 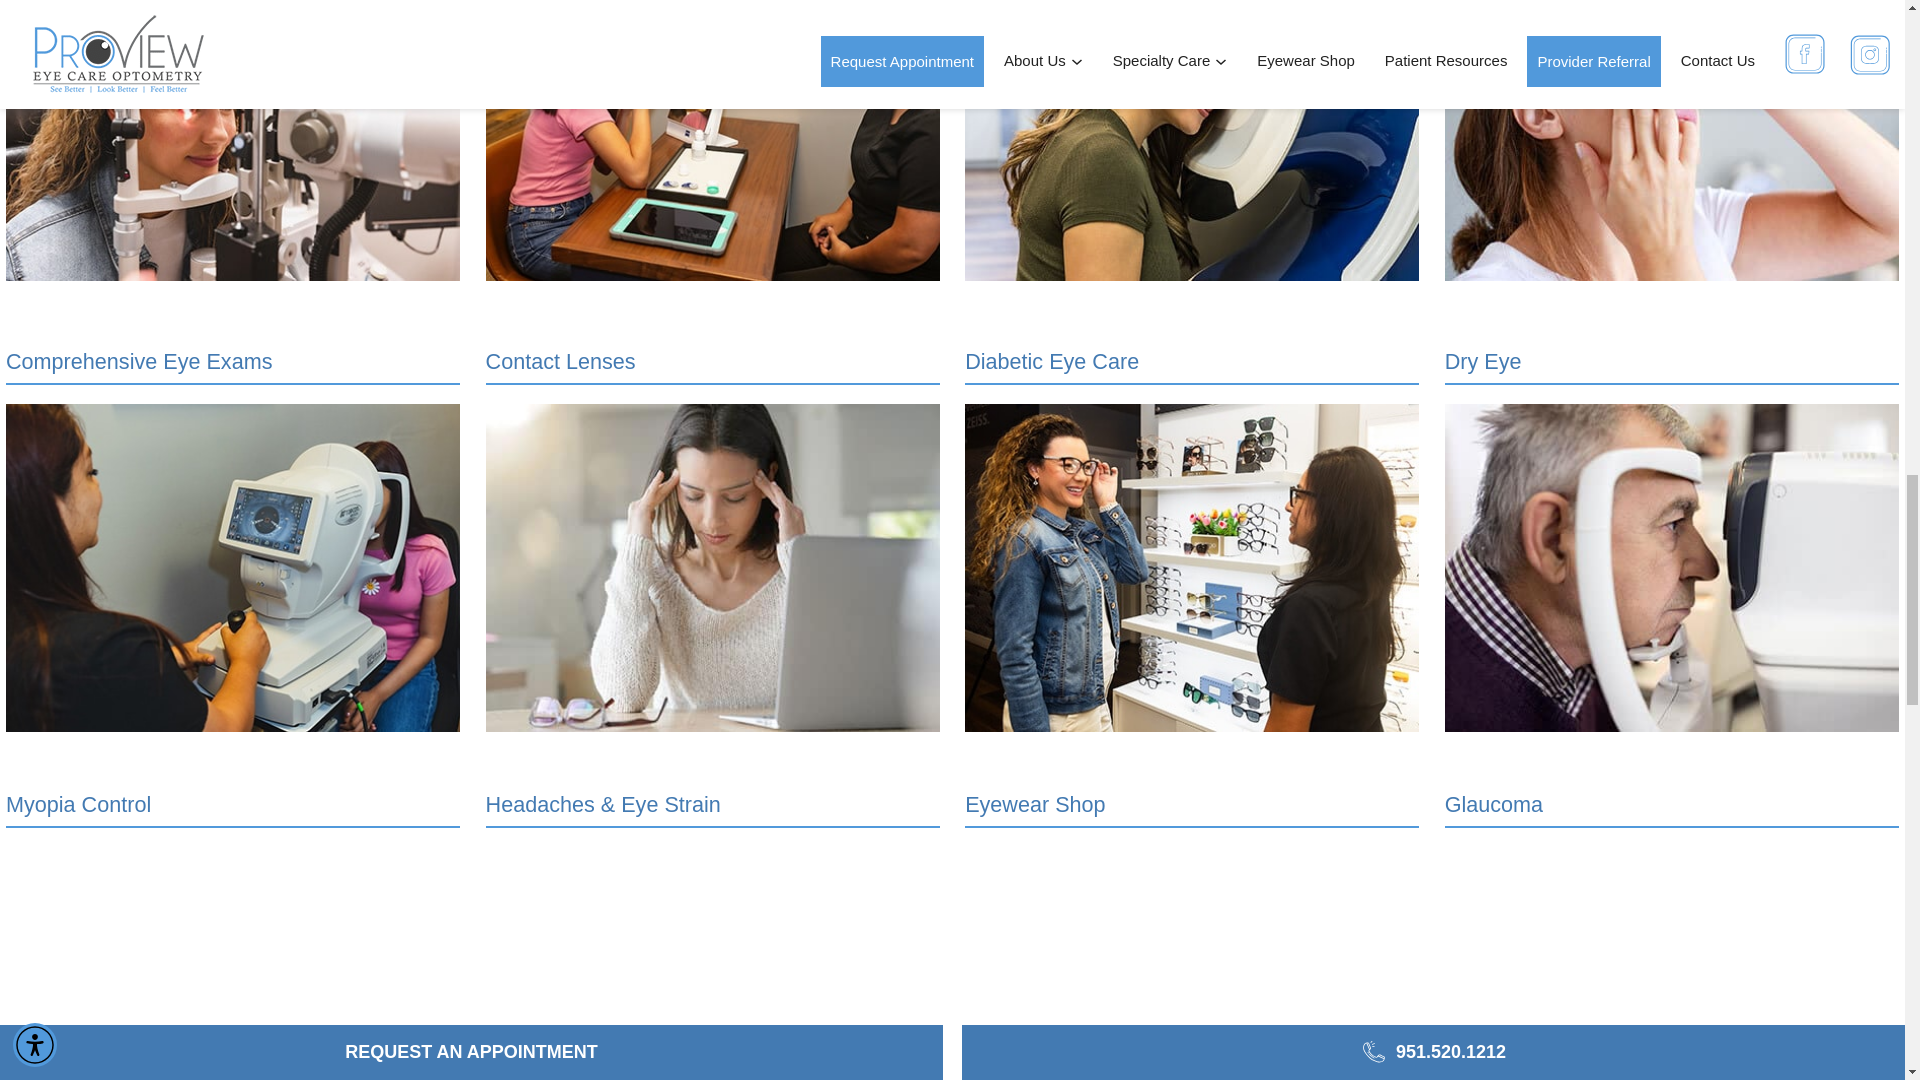 What do you see at coordinates (1192, 616) in the screenshot?
I see `Eyewear Shop` at bounding box center [1192, 616].